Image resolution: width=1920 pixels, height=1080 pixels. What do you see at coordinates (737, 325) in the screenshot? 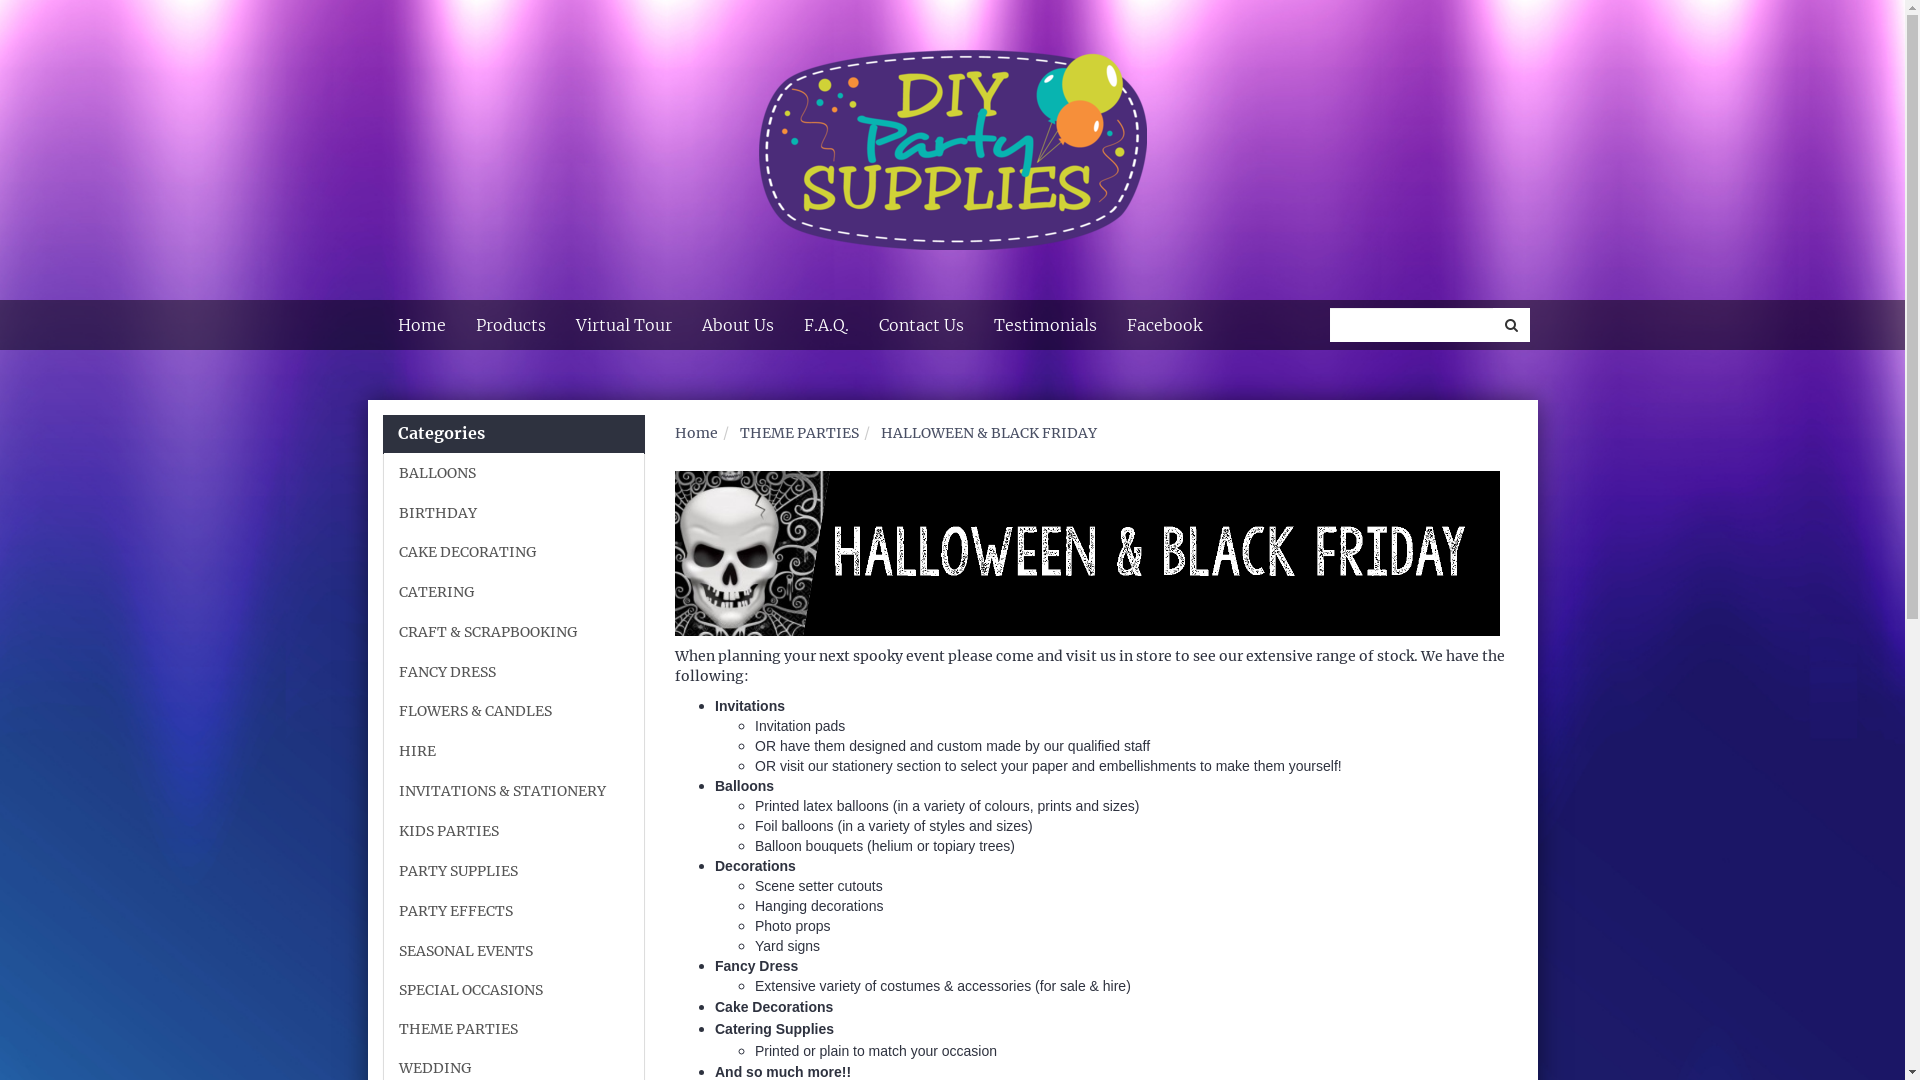
I see `About Us` at bounding box center [737, 325].